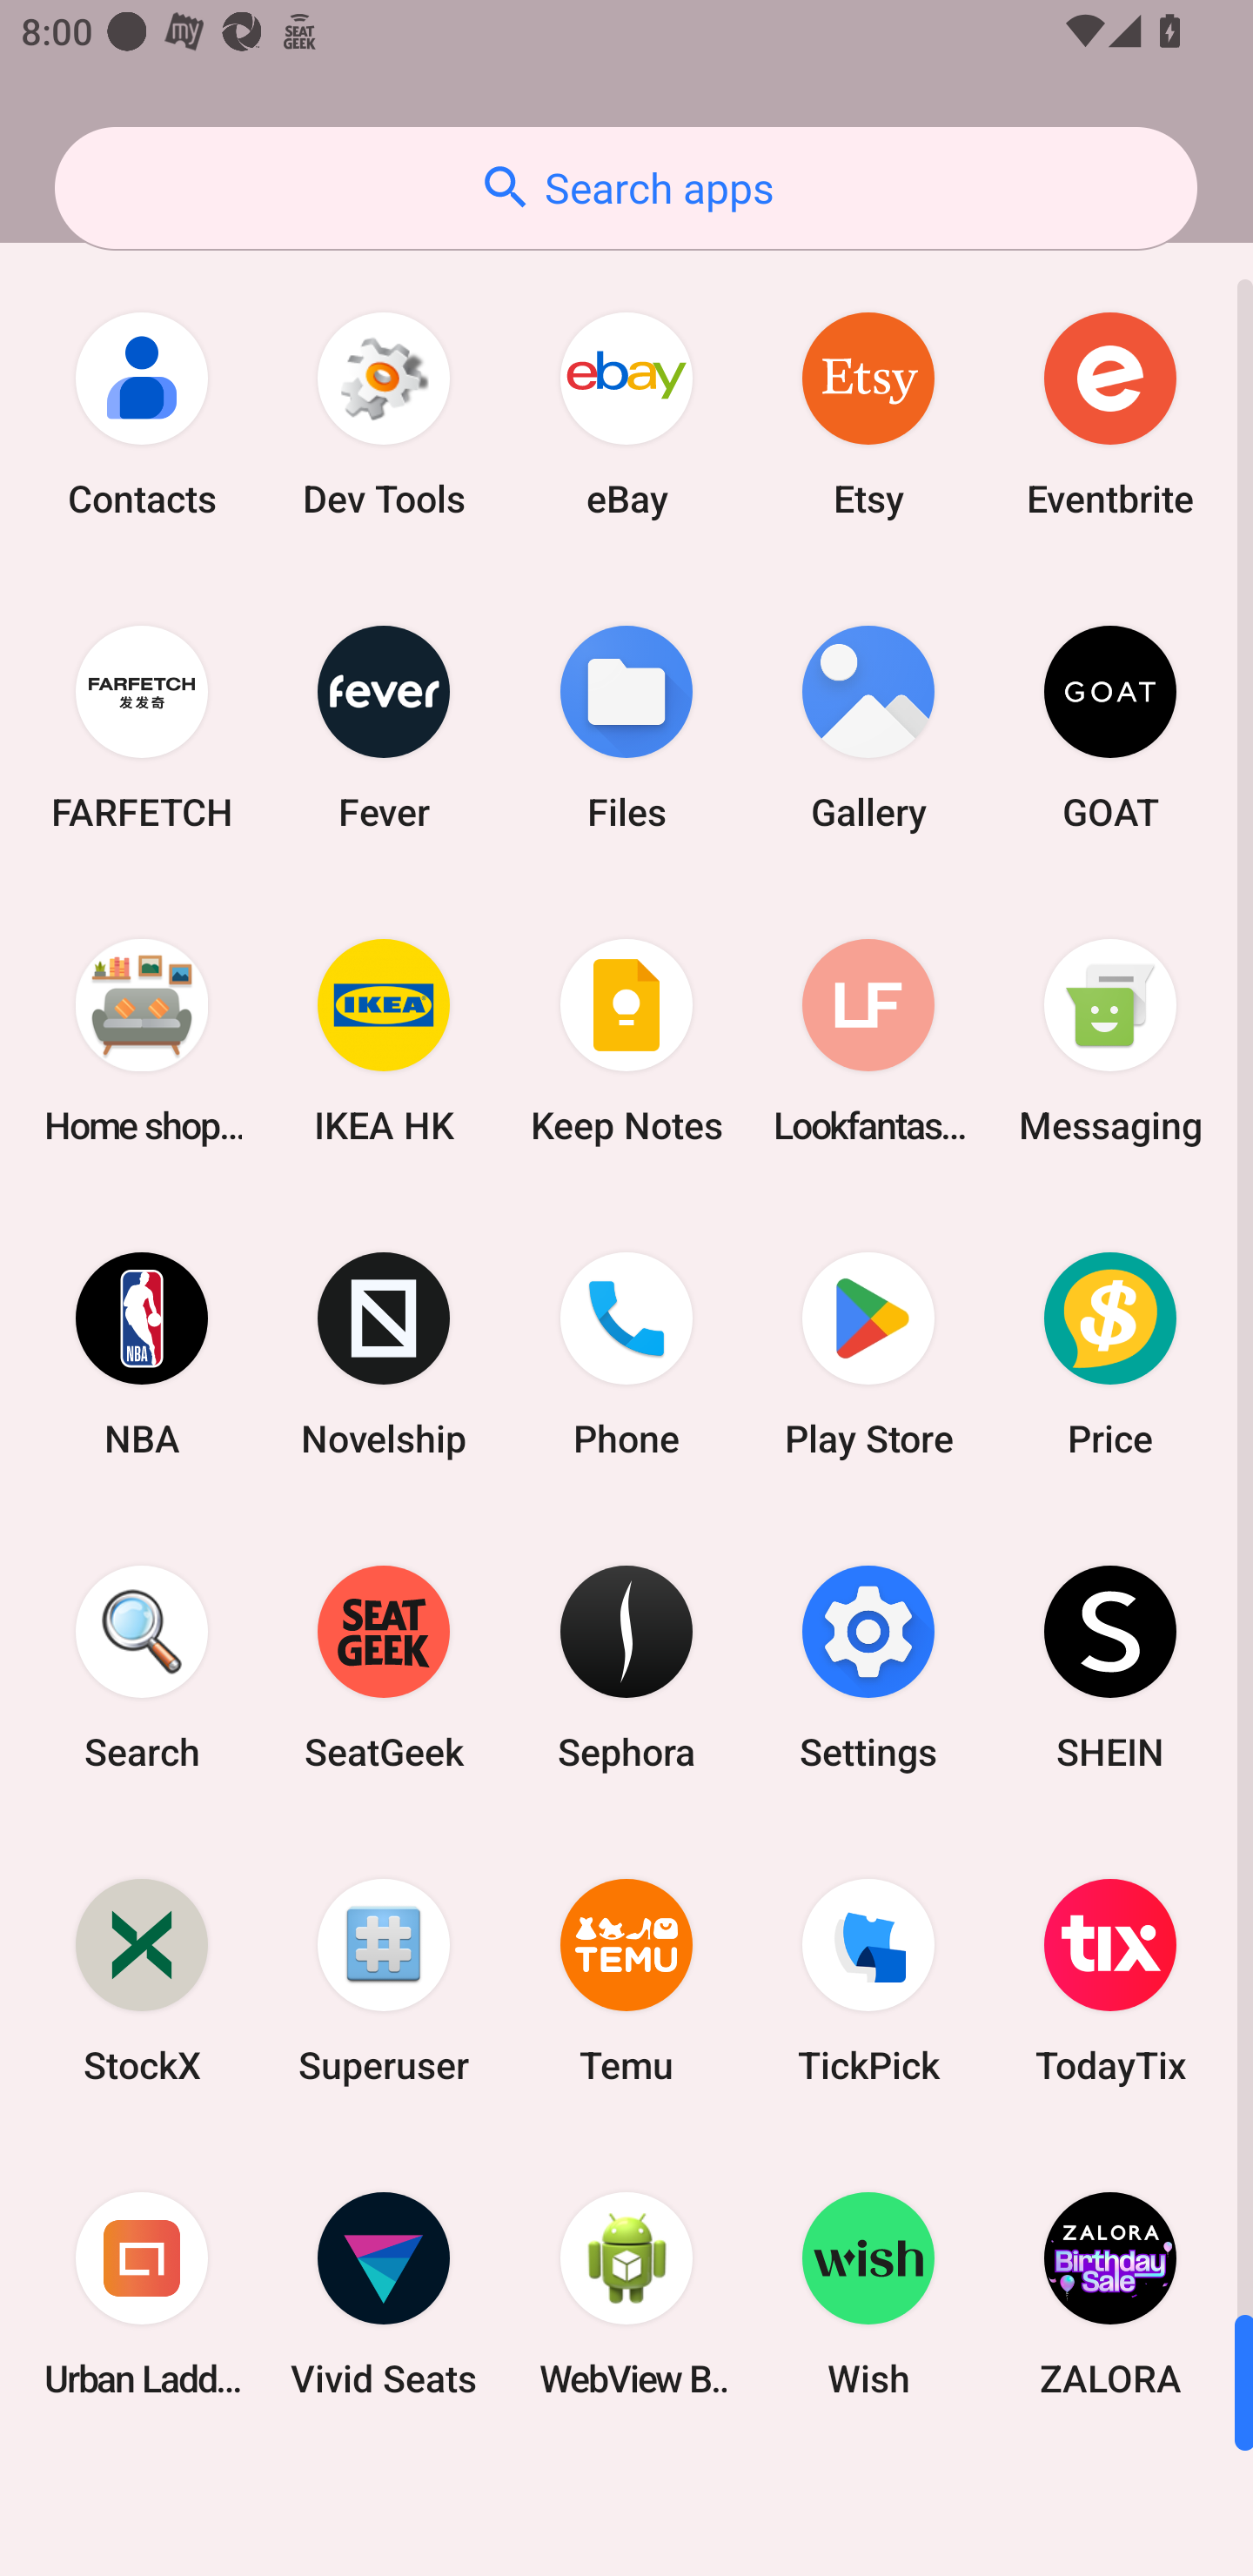 The height and width of the screenshot is (2576, 1253). What do you see at coordinates (384, 414) in the screenshot?
I see `Dev Tools` at bounding box center [384, 414].